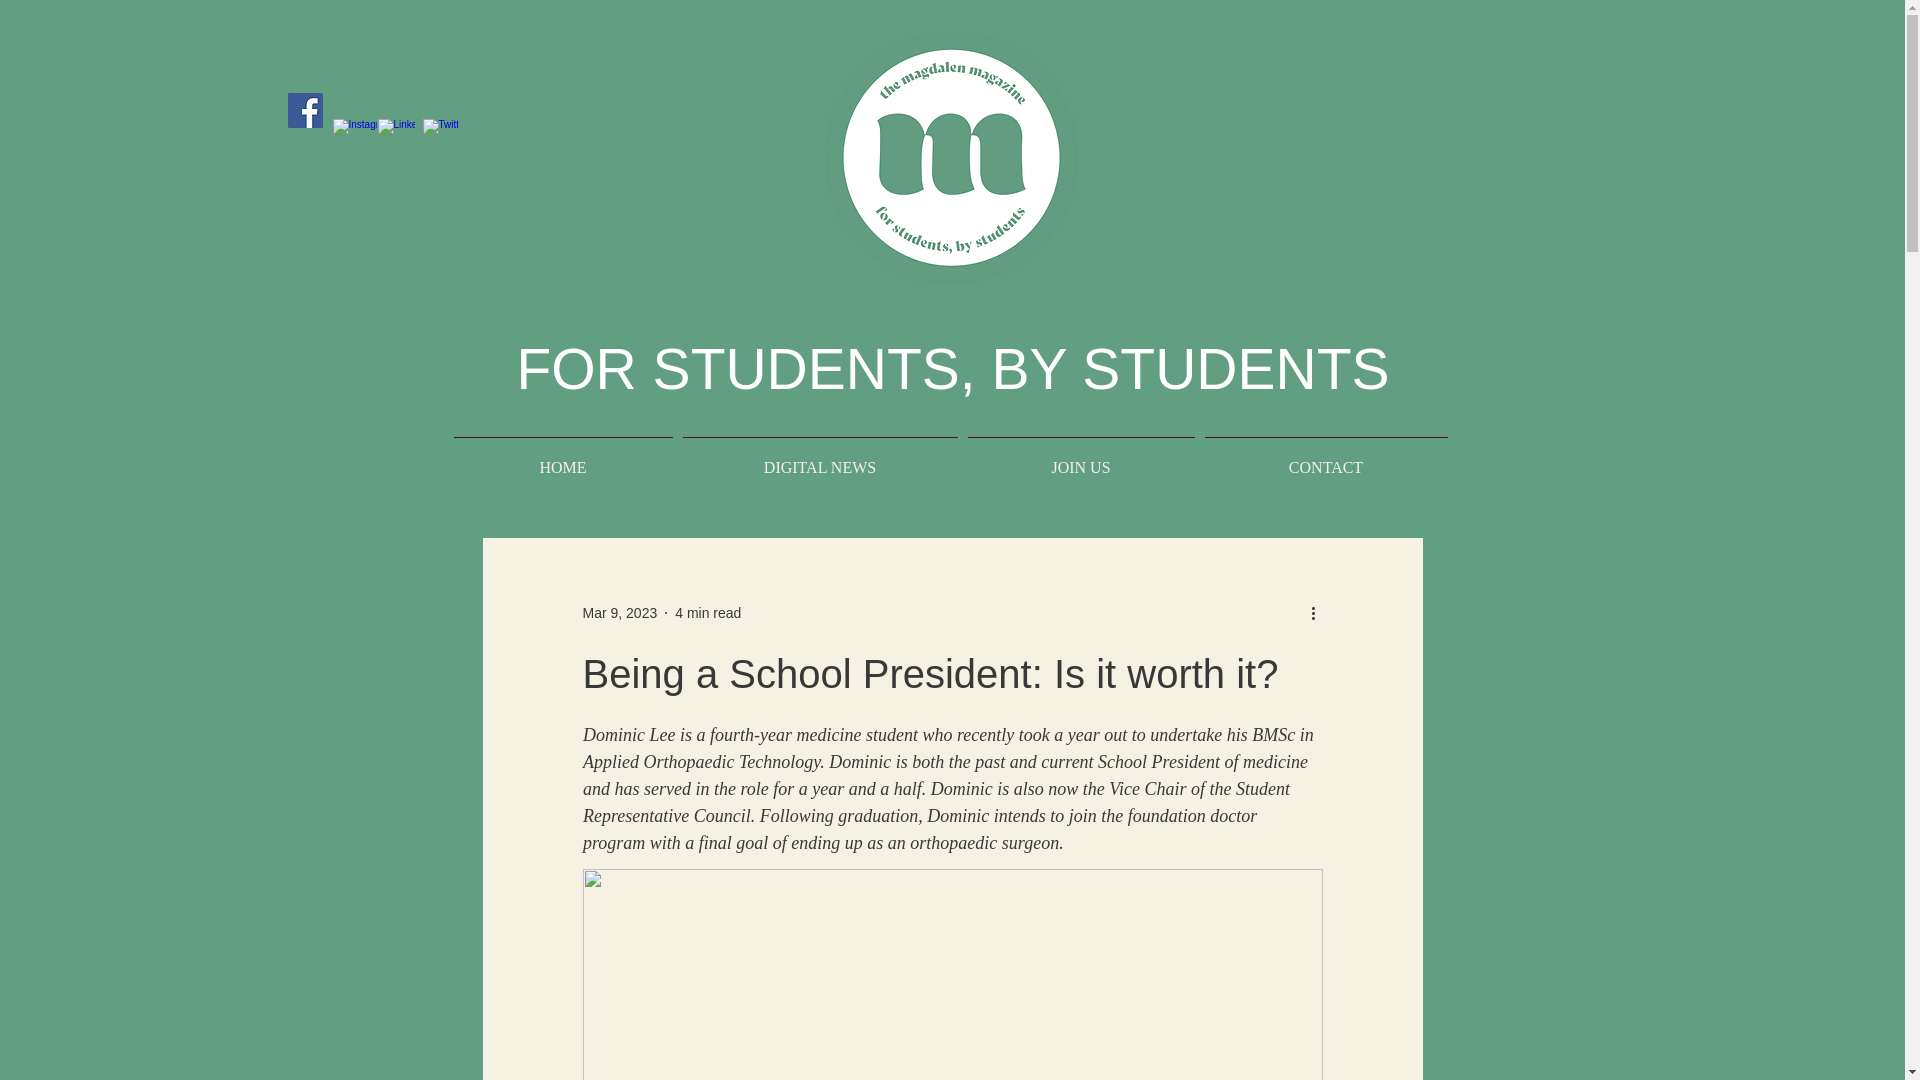  Describe the element at coordinates (820, 458) in the screenshot. I see `DIGITAL NEWS` at that location.